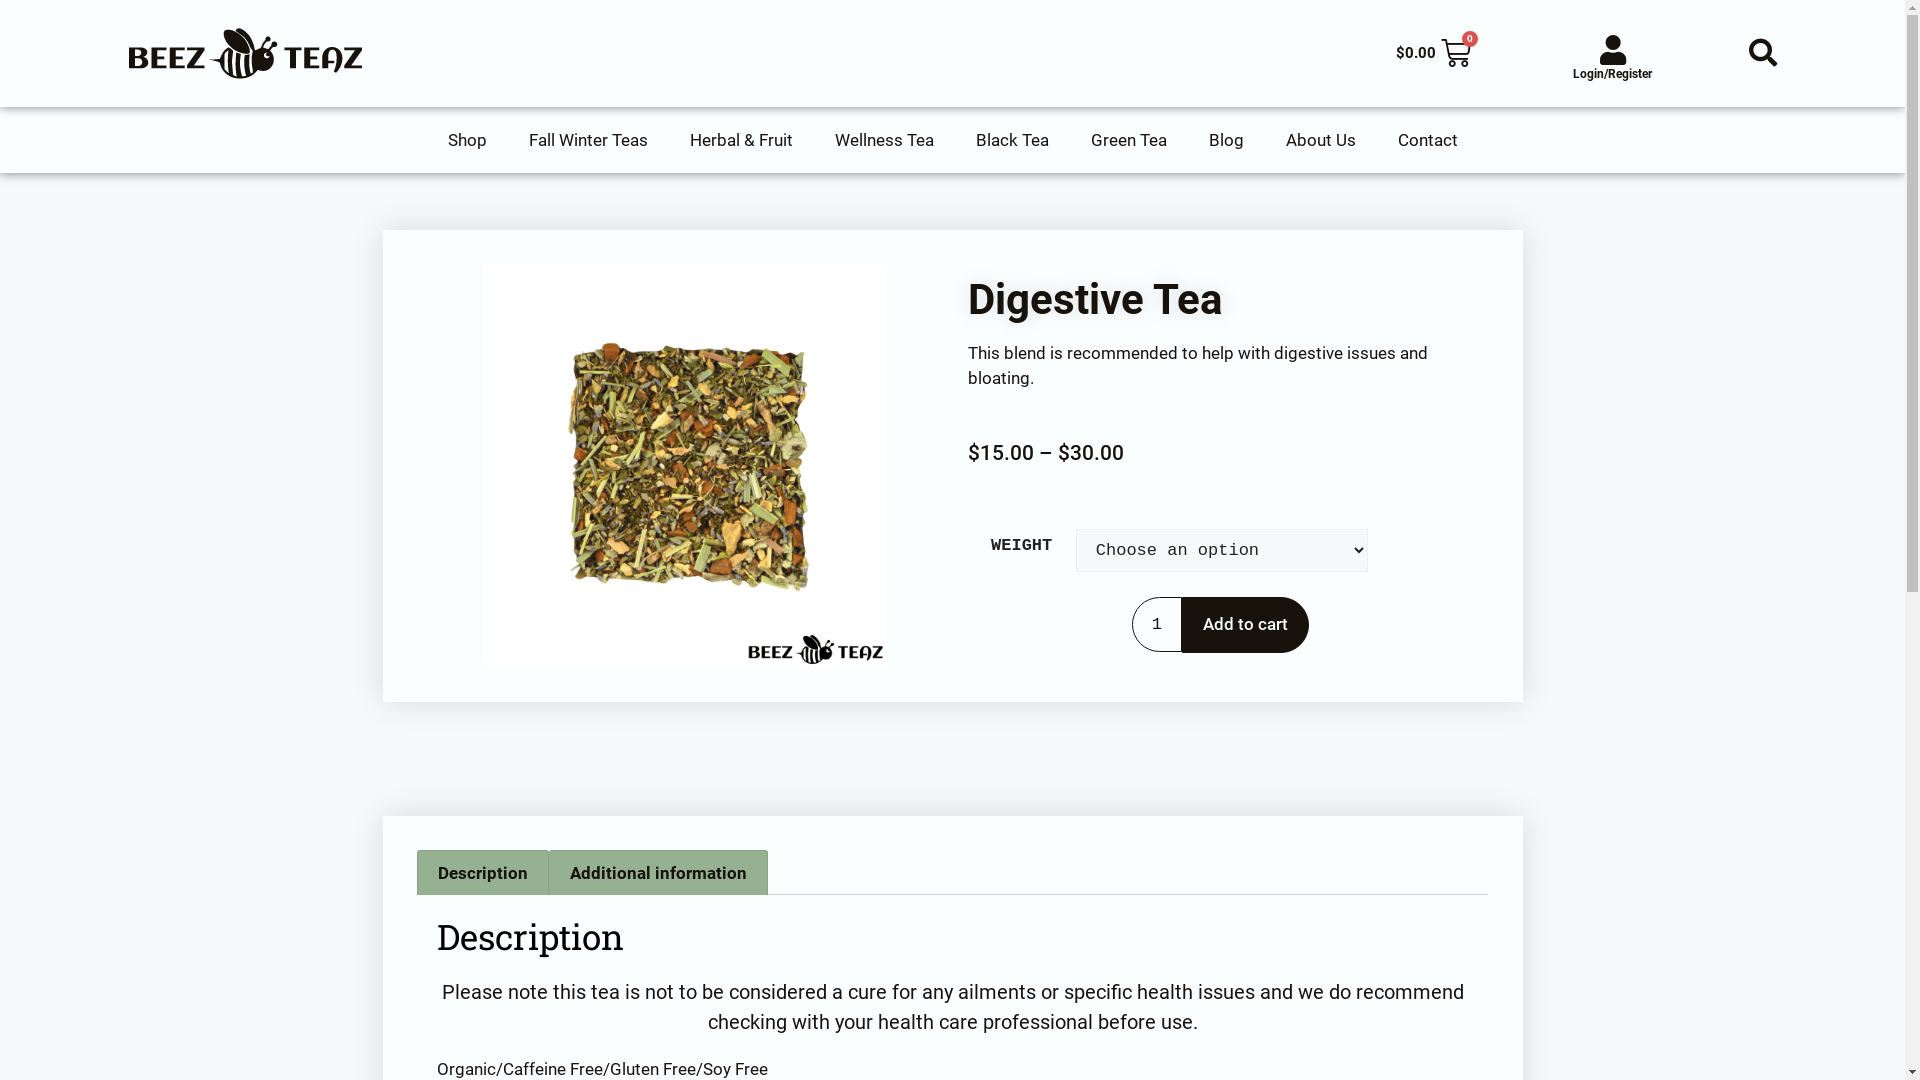 The image size is (1920, 1080). What do you see at coordinates (1427, 140) in the screenshot?
I see `Contact` at bounding box center [1427, 140].